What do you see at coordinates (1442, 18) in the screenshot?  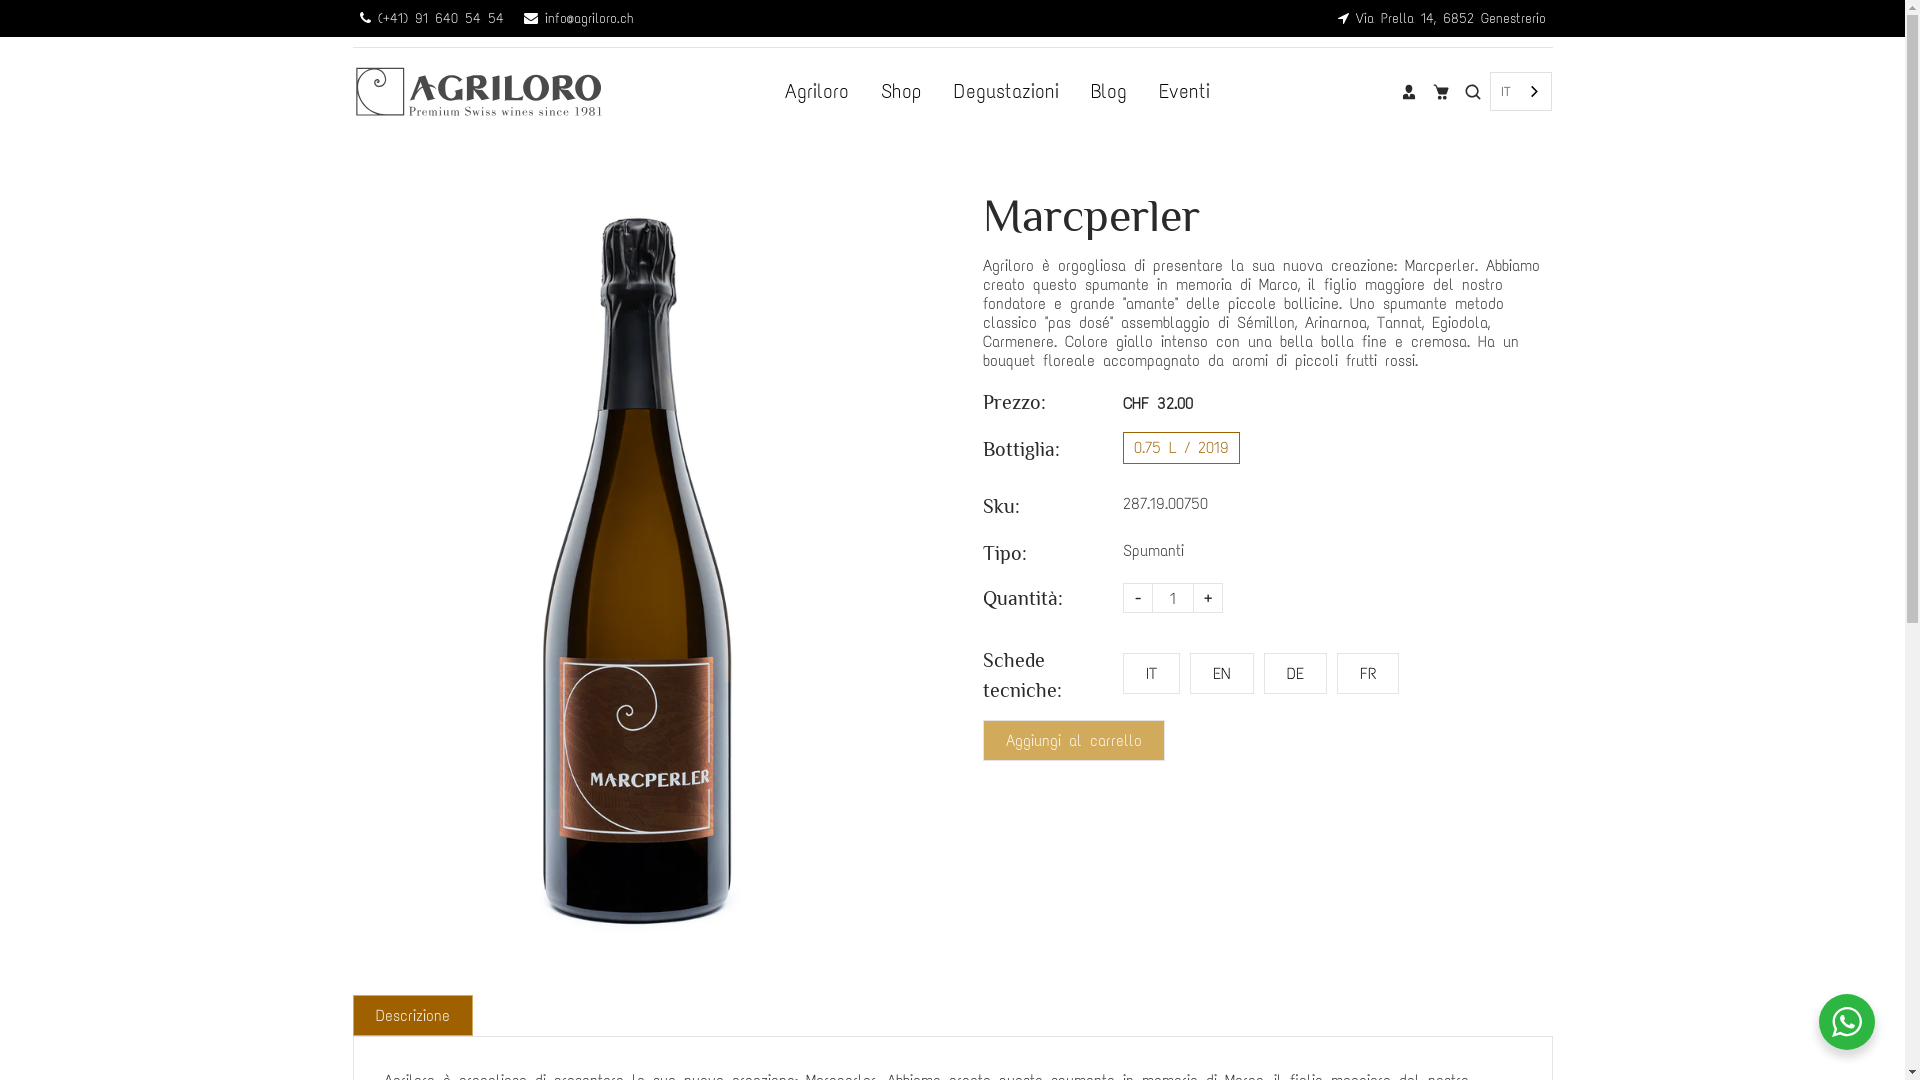 I see `Via Prella 14, 6852 Genestrerio` at bounding box center [1442, 18].